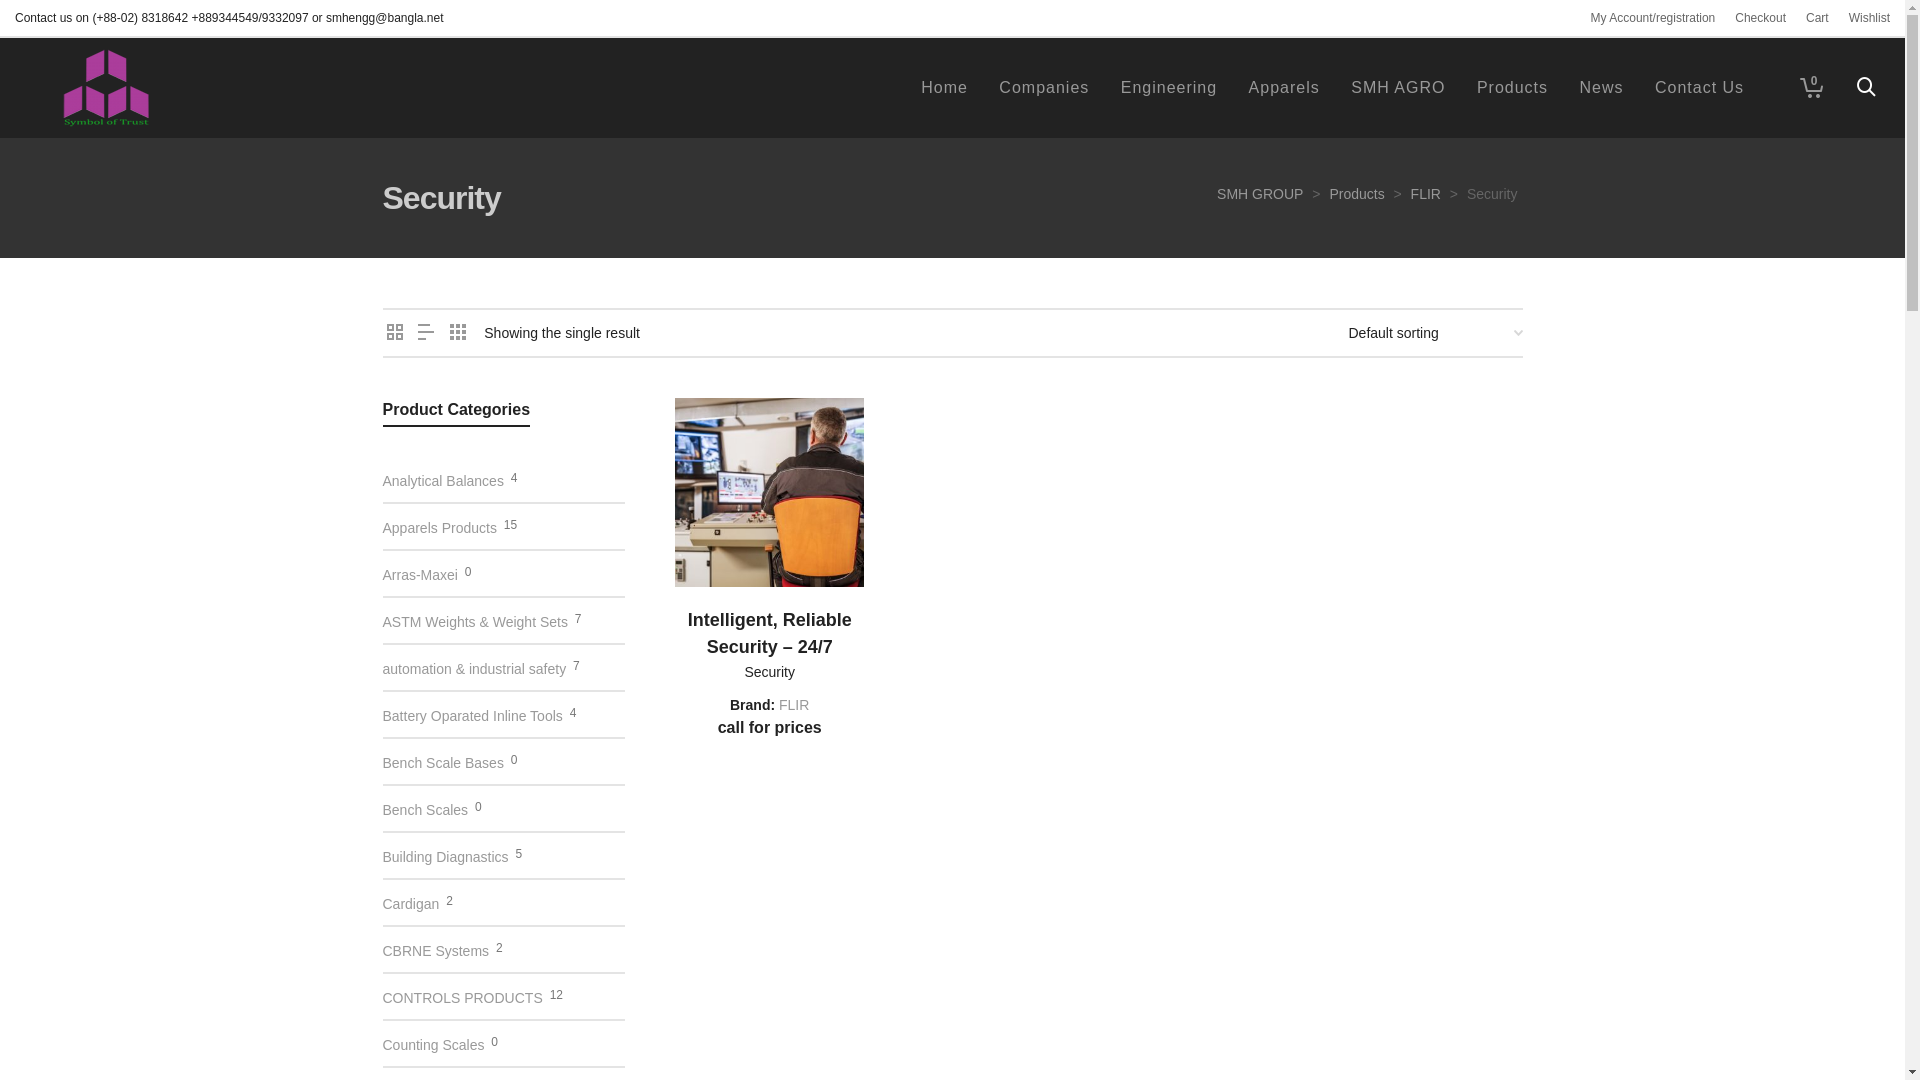 The width and height of the screenshot is (1920, 1080). Describe the element at coordinates (794, 705) in the screenshot. I see `FLIR` at that location.